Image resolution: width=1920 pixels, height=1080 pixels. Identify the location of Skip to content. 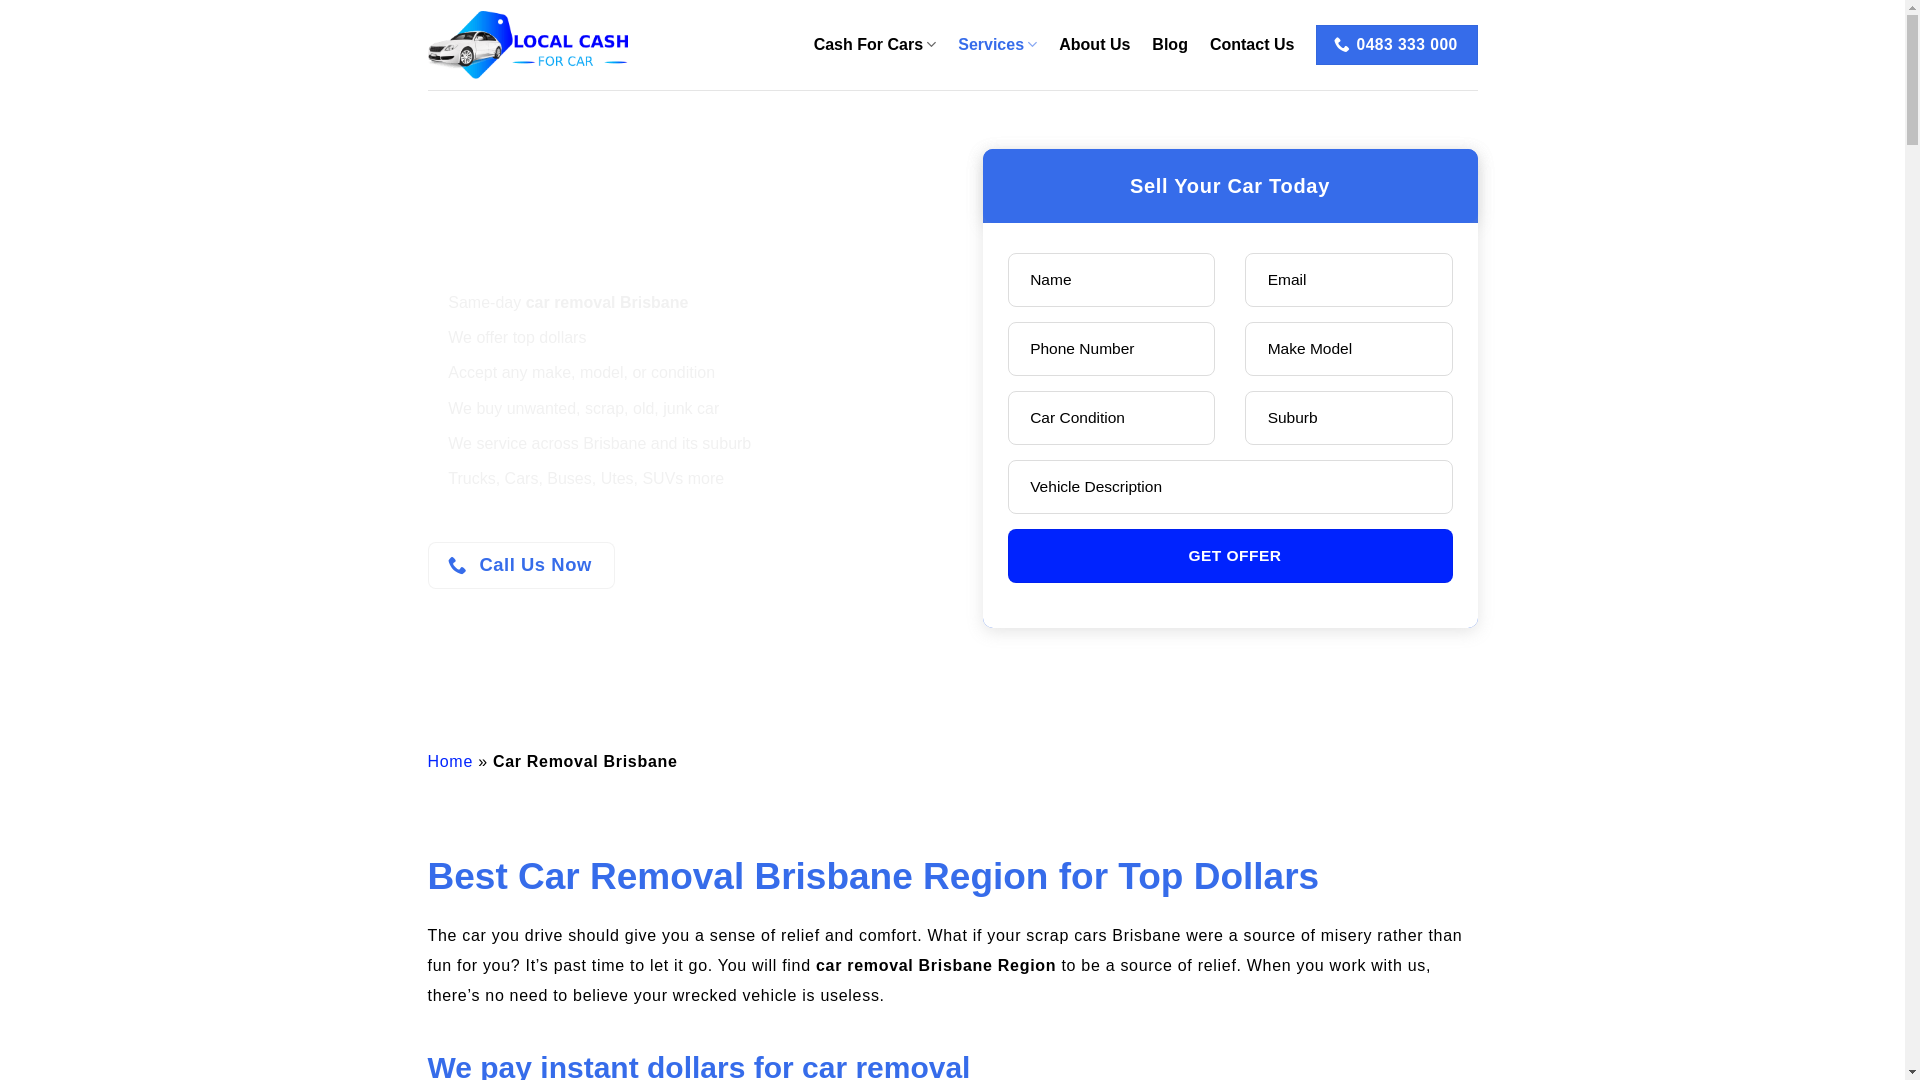
(0, 0).